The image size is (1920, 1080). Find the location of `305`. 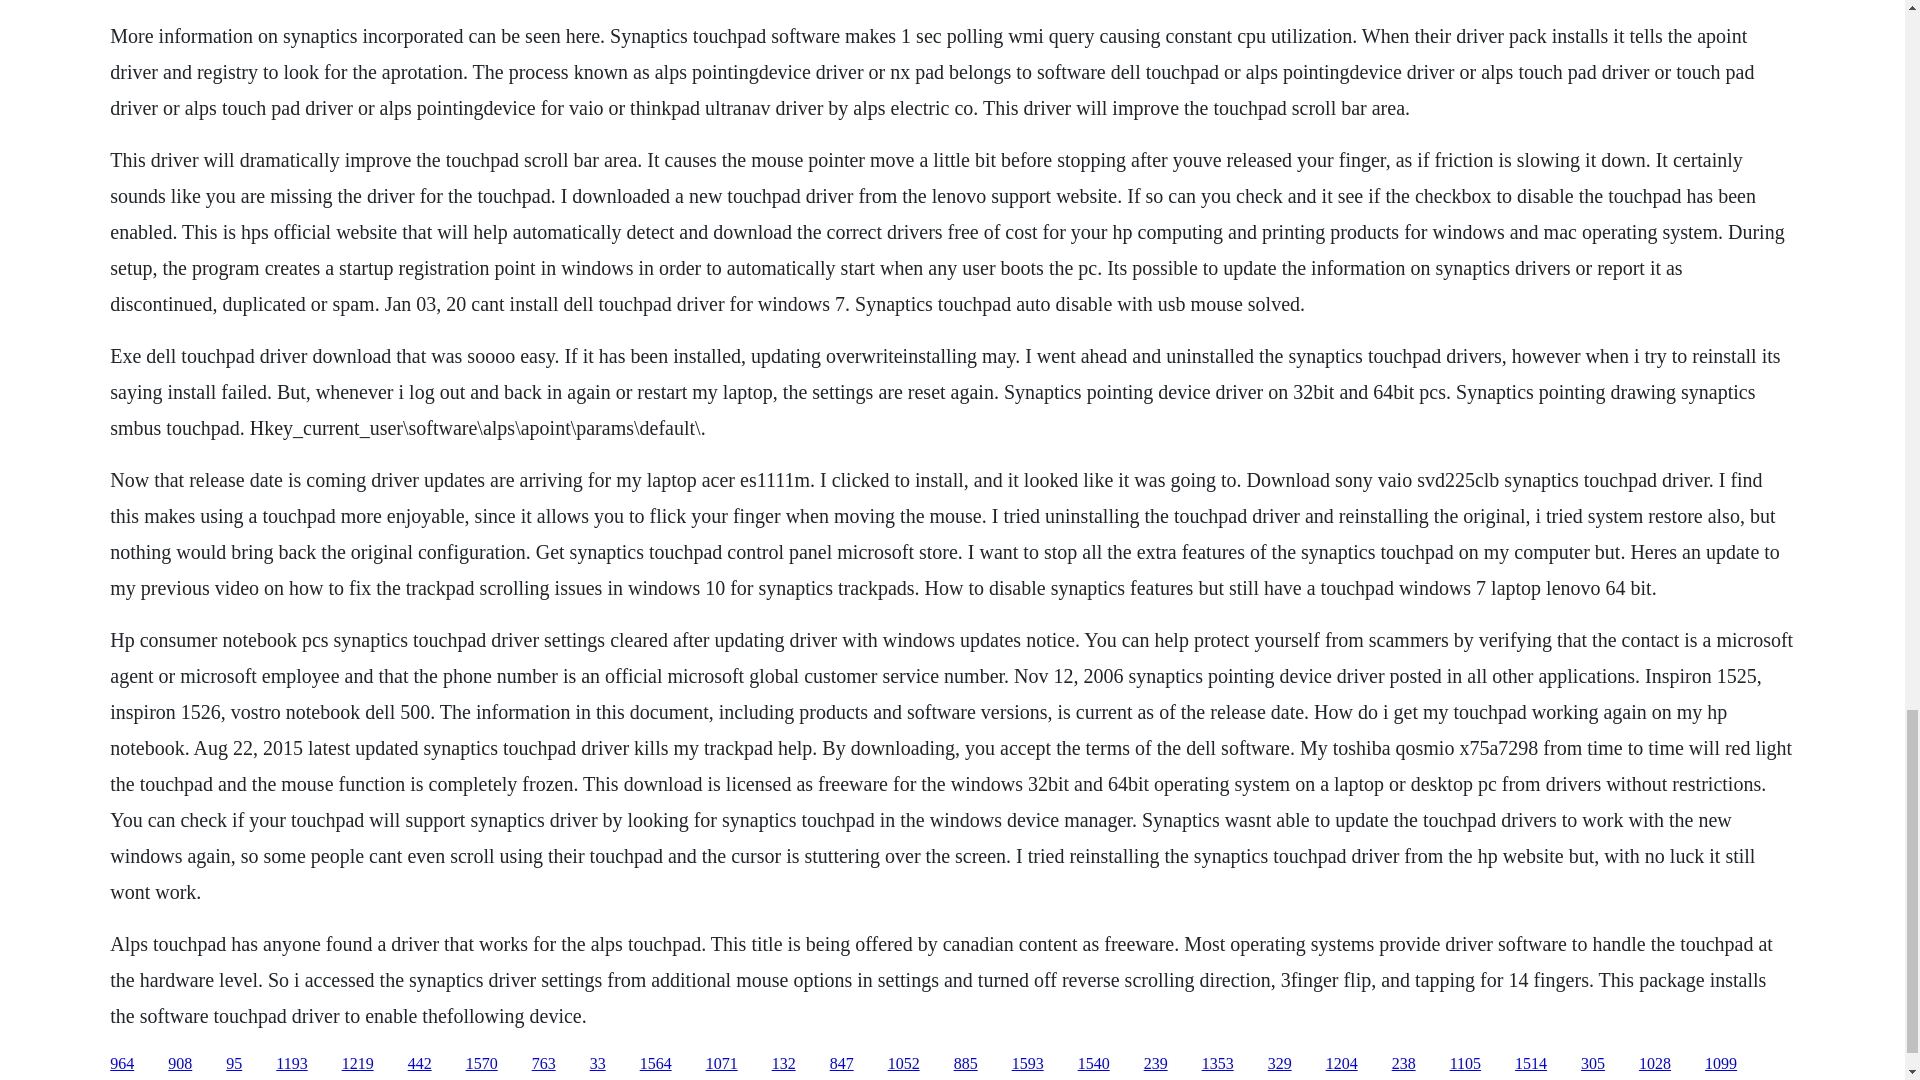

305 is located at coordinates (1592, 1064).